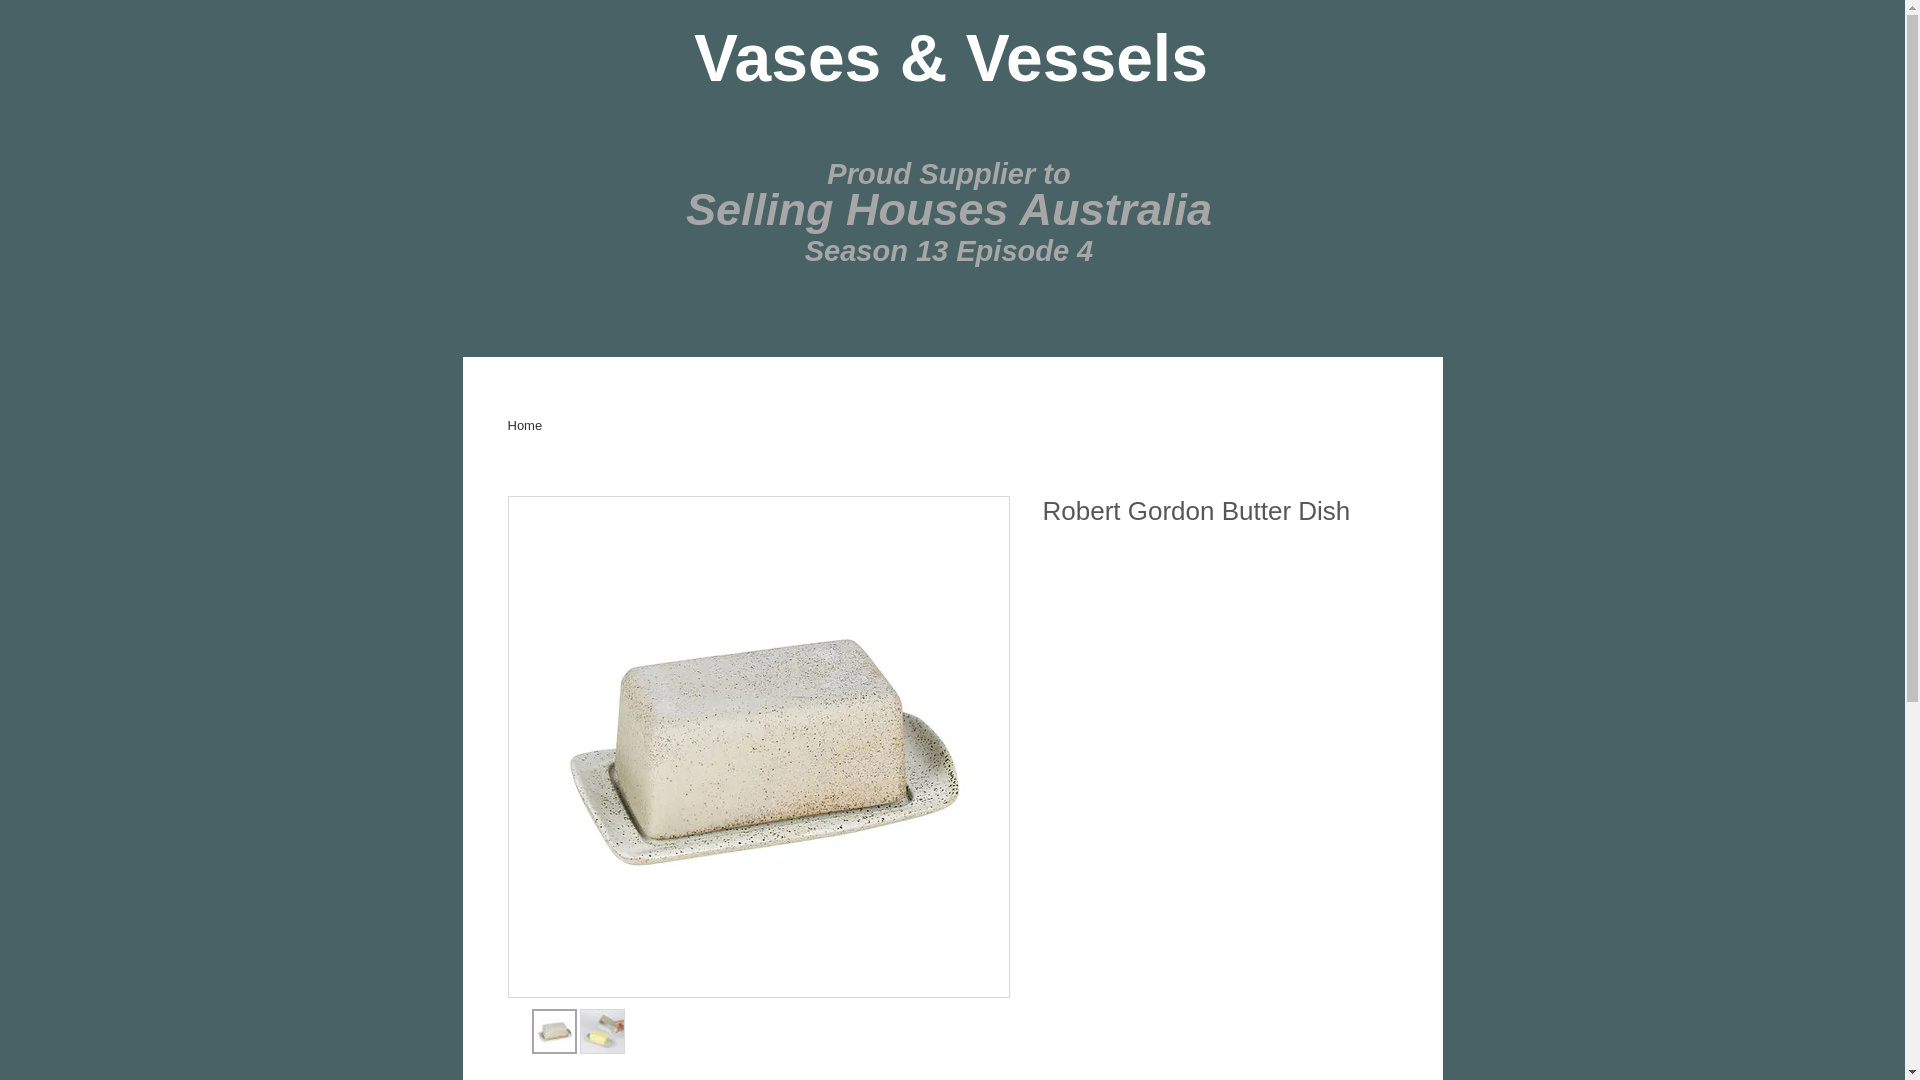 The width and height of the screenshot is (1920, 1080). Describe the element at coordinates (951, 58) in the screenshot. I see `Vases & Vessels` at that location.